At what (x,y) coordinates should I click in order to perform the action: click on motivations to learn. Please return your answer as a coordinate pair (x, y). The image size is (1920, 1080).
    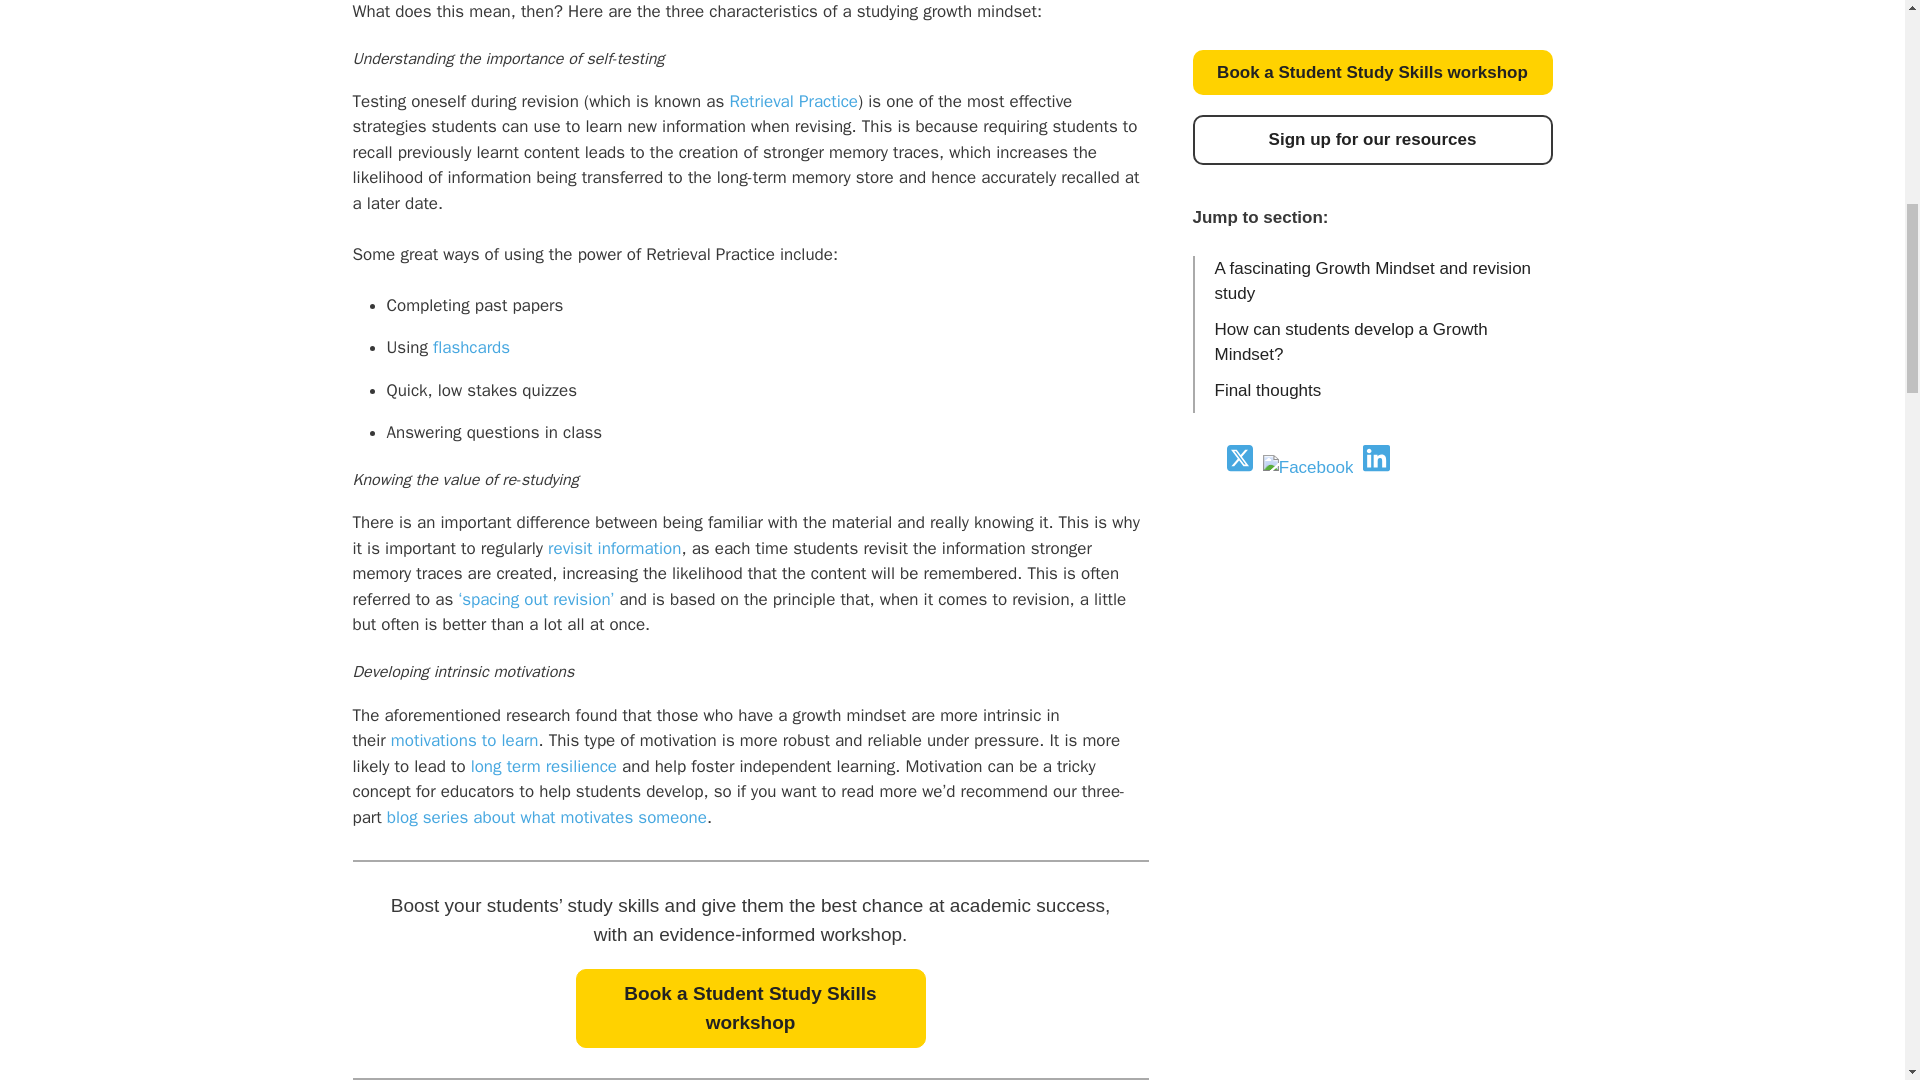
    Looking at the image, I should click on (465, 740).